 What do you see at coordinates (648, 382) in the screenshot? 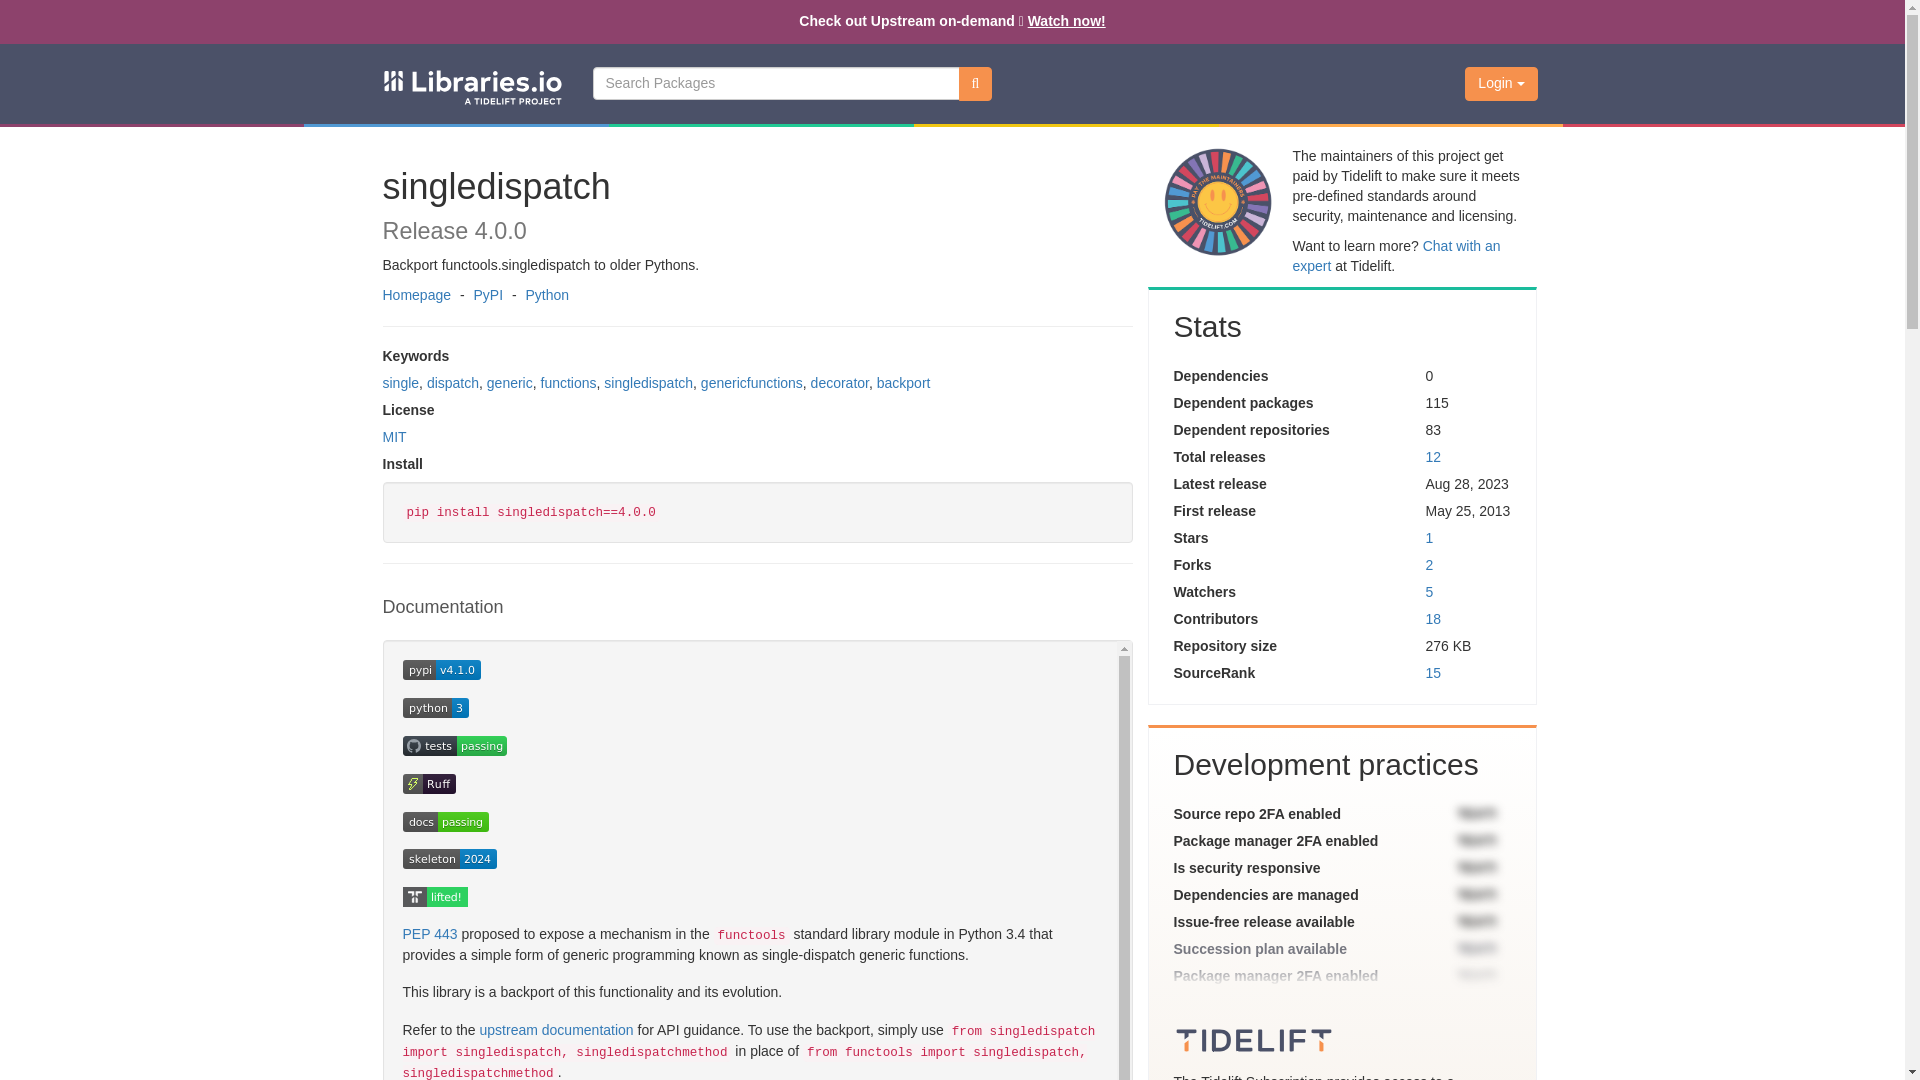
I see `singledispatch` at bounding box center [648, 382].